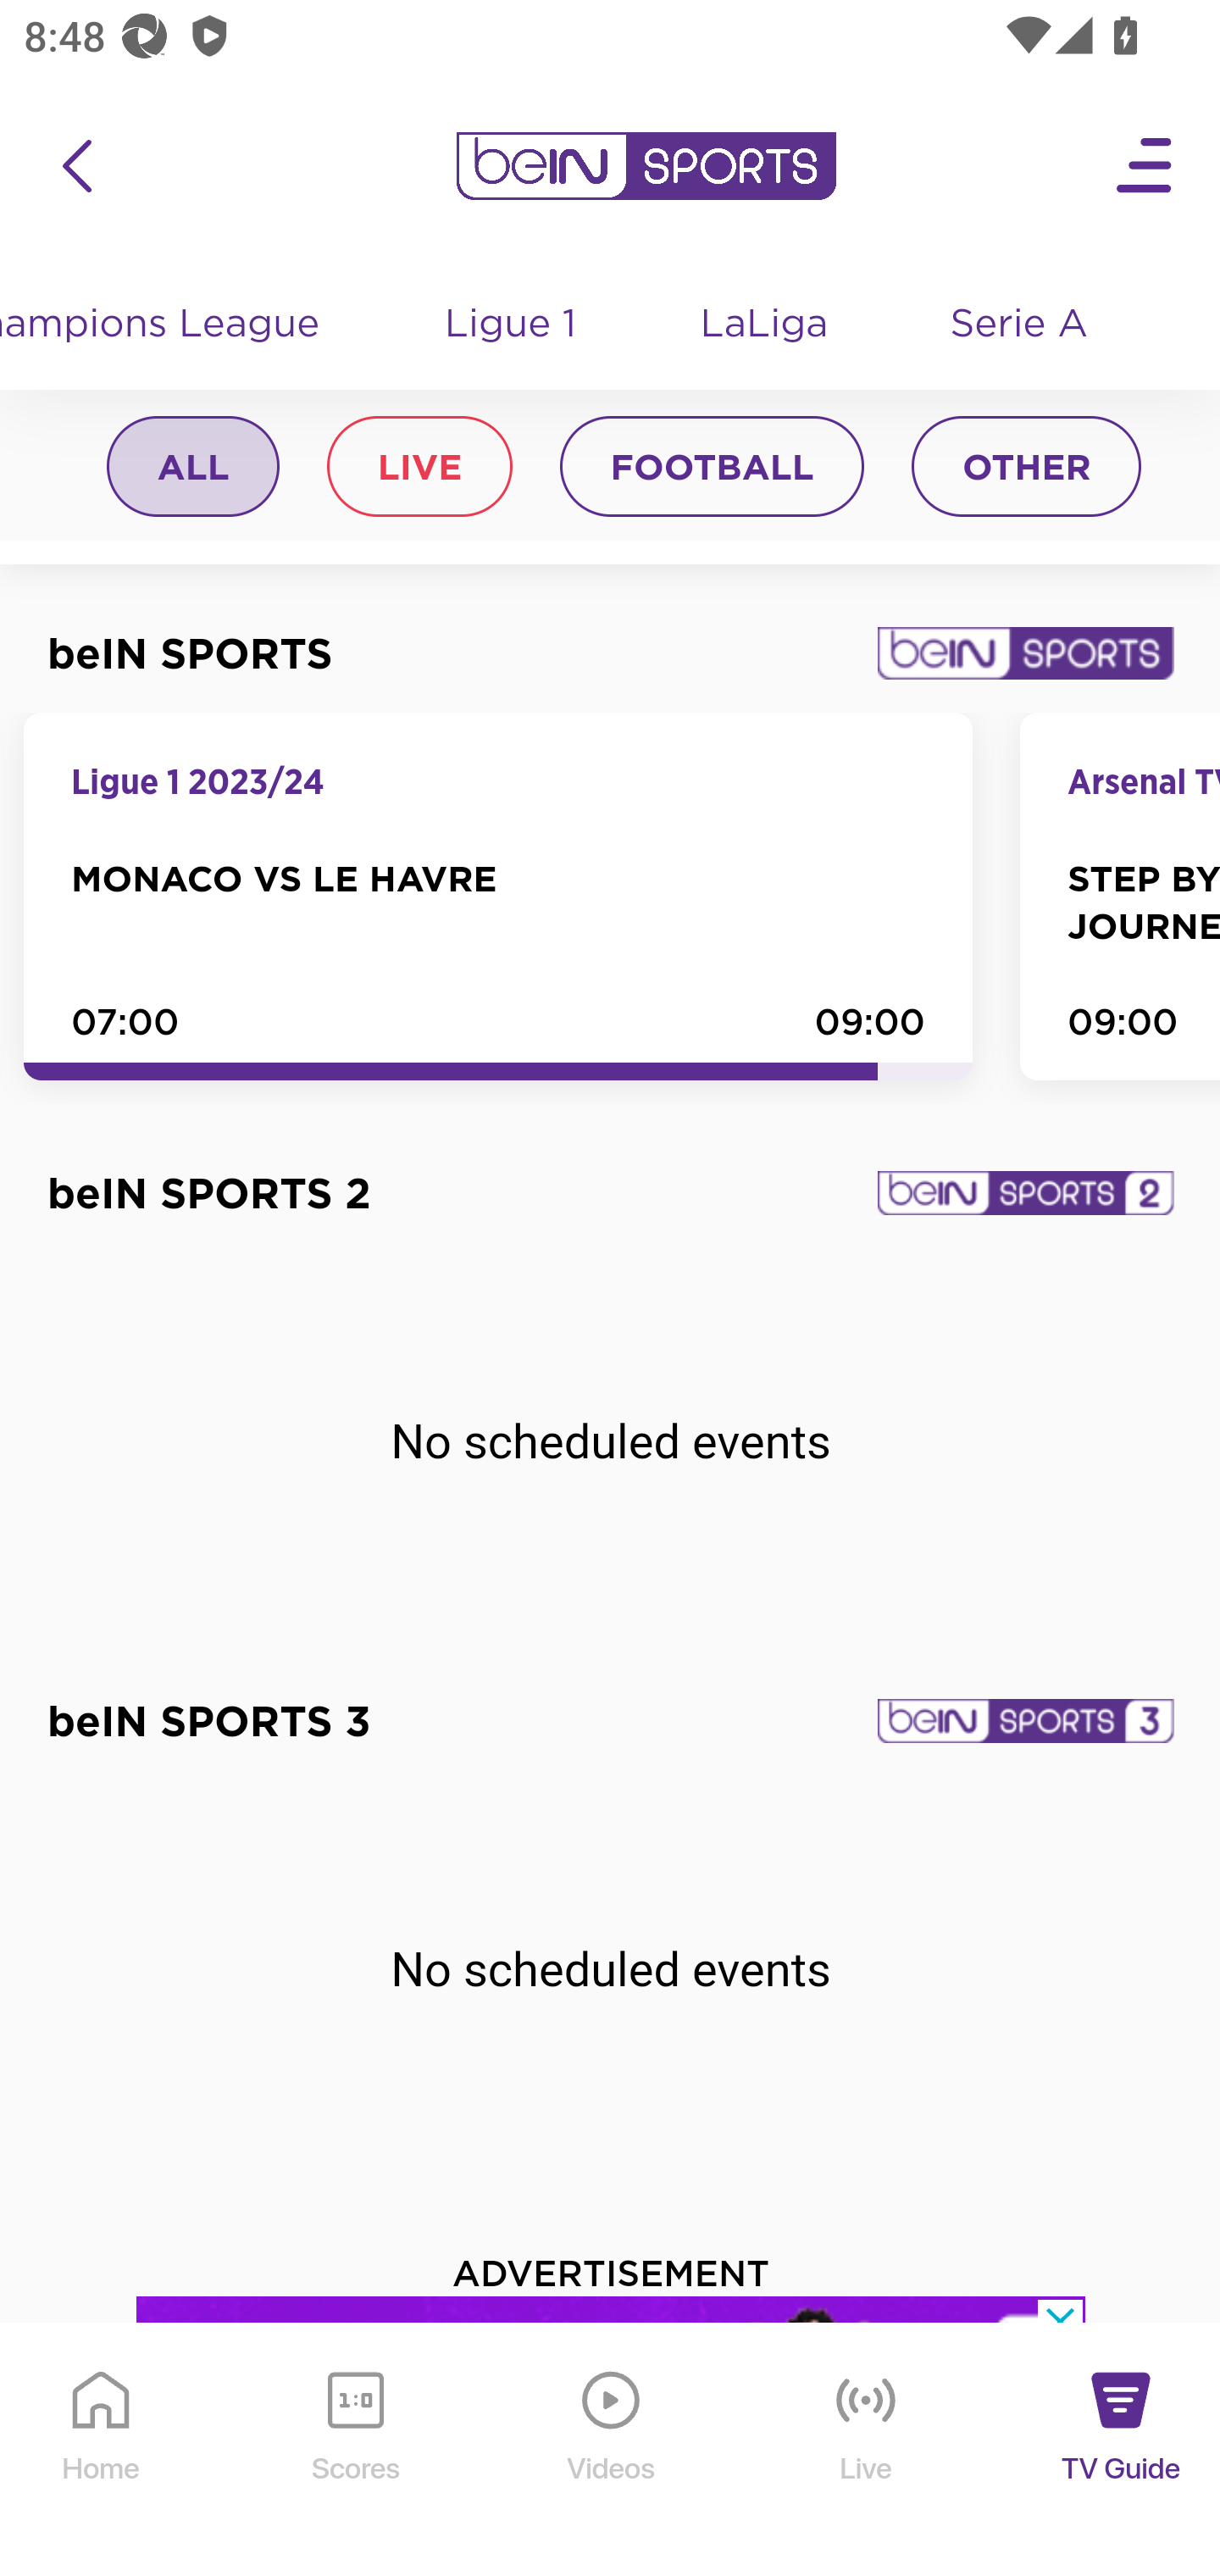 The height and width of the screenshot is (2576, 1220). What do you see at coordinates (355, 2451) in the screenshot?
I see `Scores Scores Icon Scores` at bounding box center [355, 2451].